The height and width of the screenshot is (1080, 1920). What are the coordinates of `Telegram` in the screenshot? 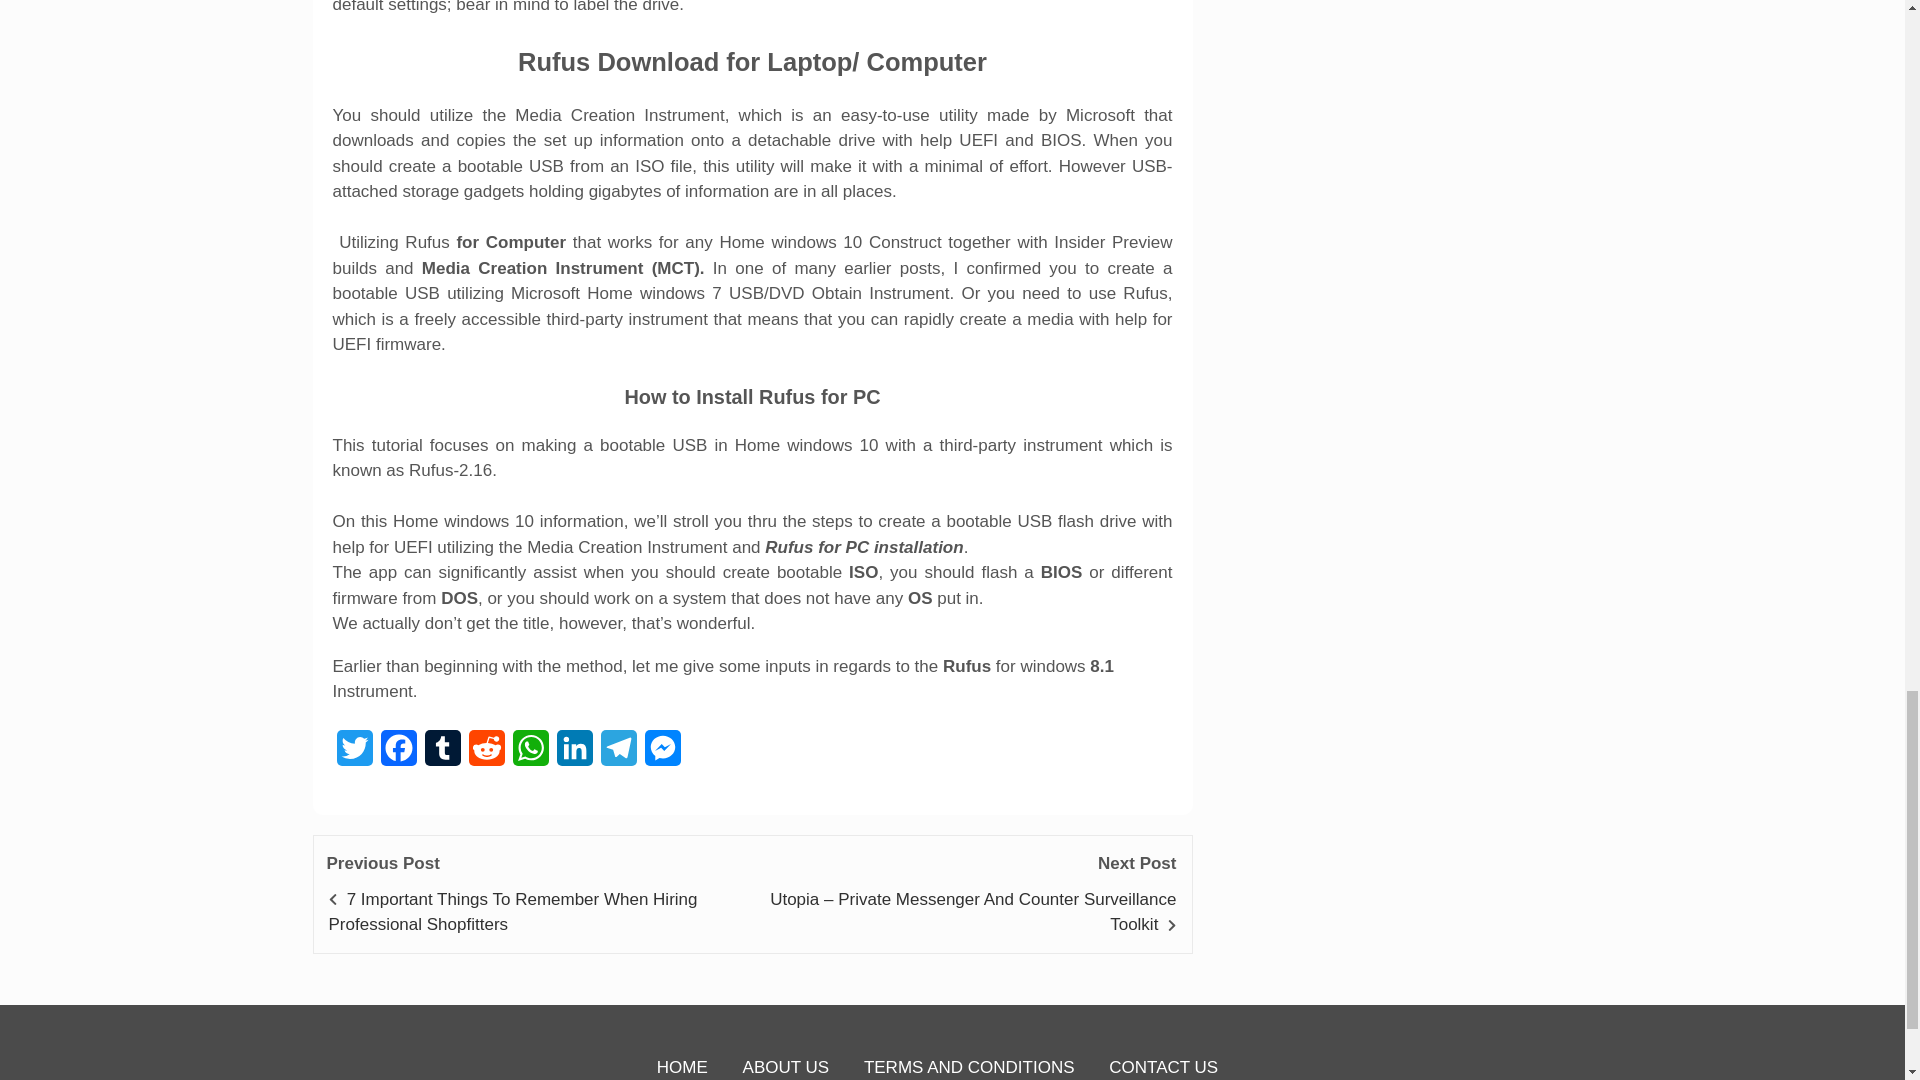 It's located at (617, 754).